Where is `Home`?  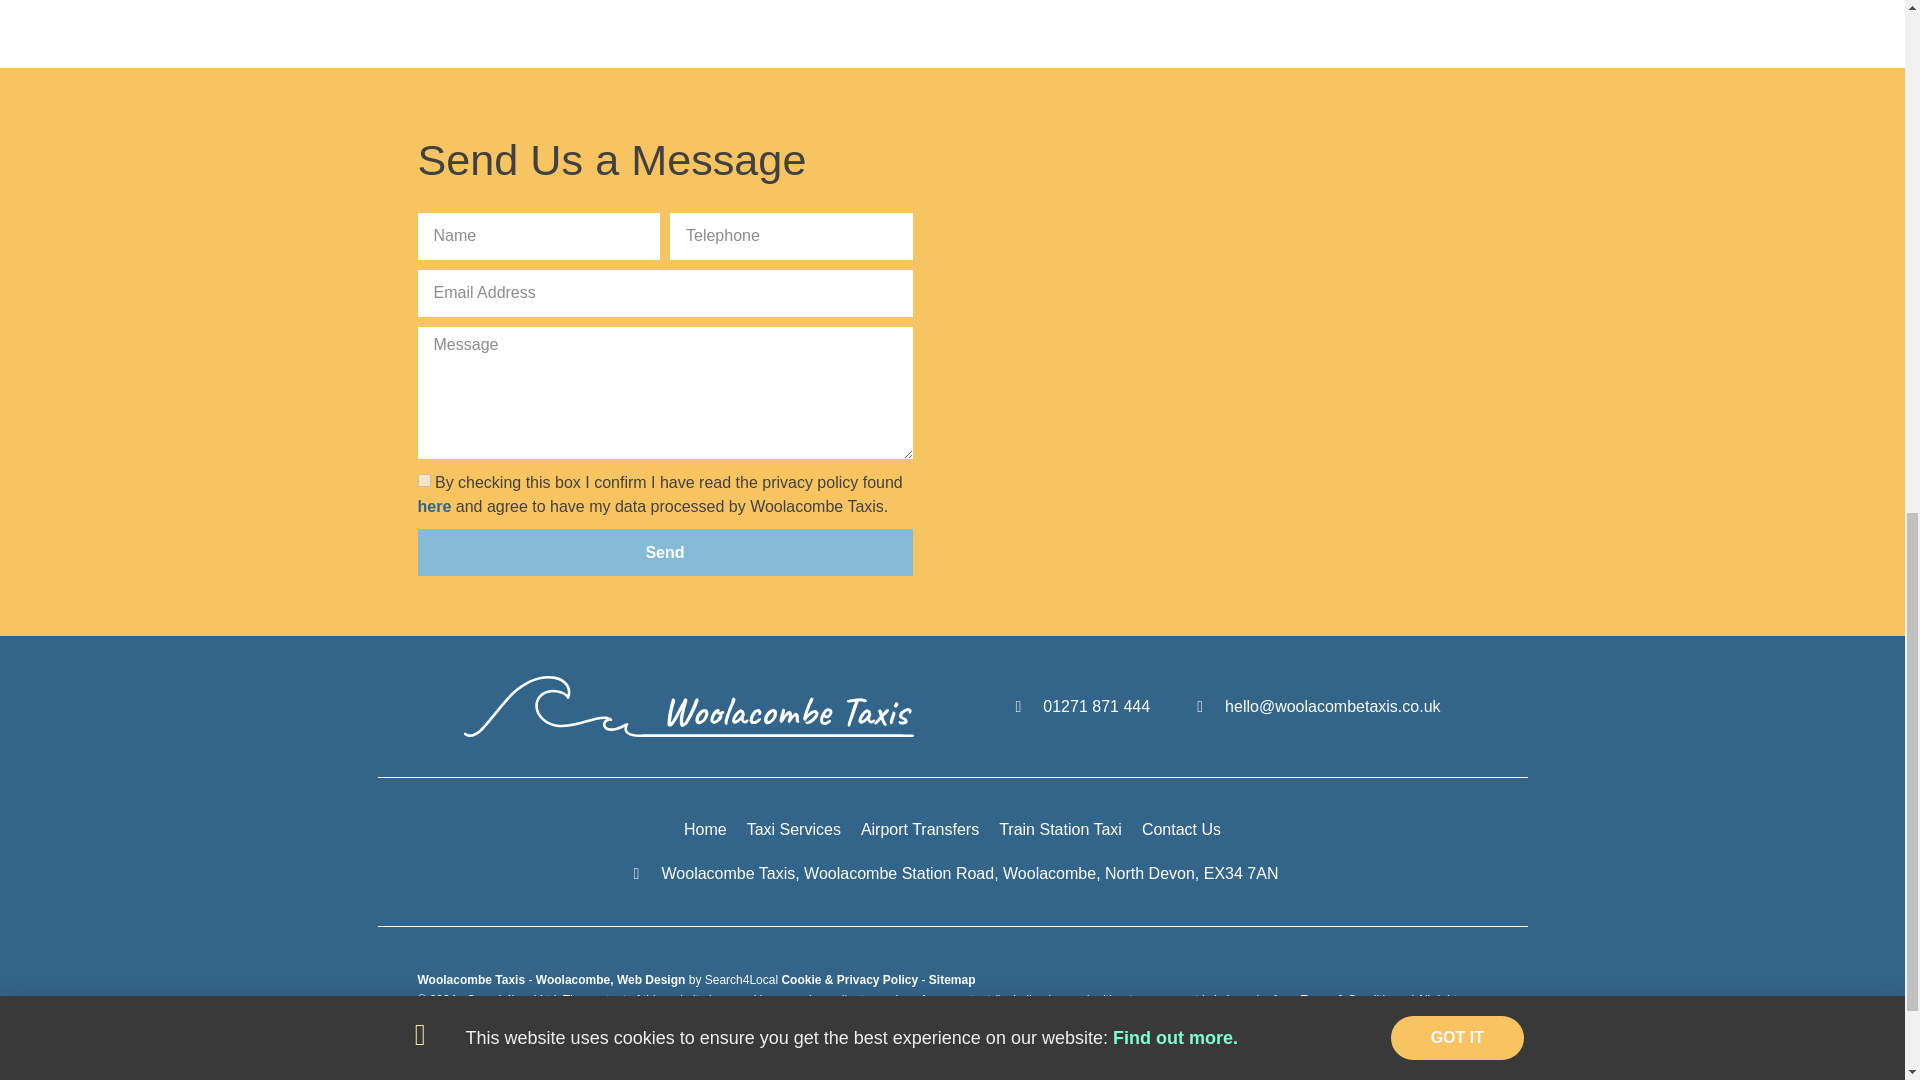
Home is located at coordinates (705, 830).